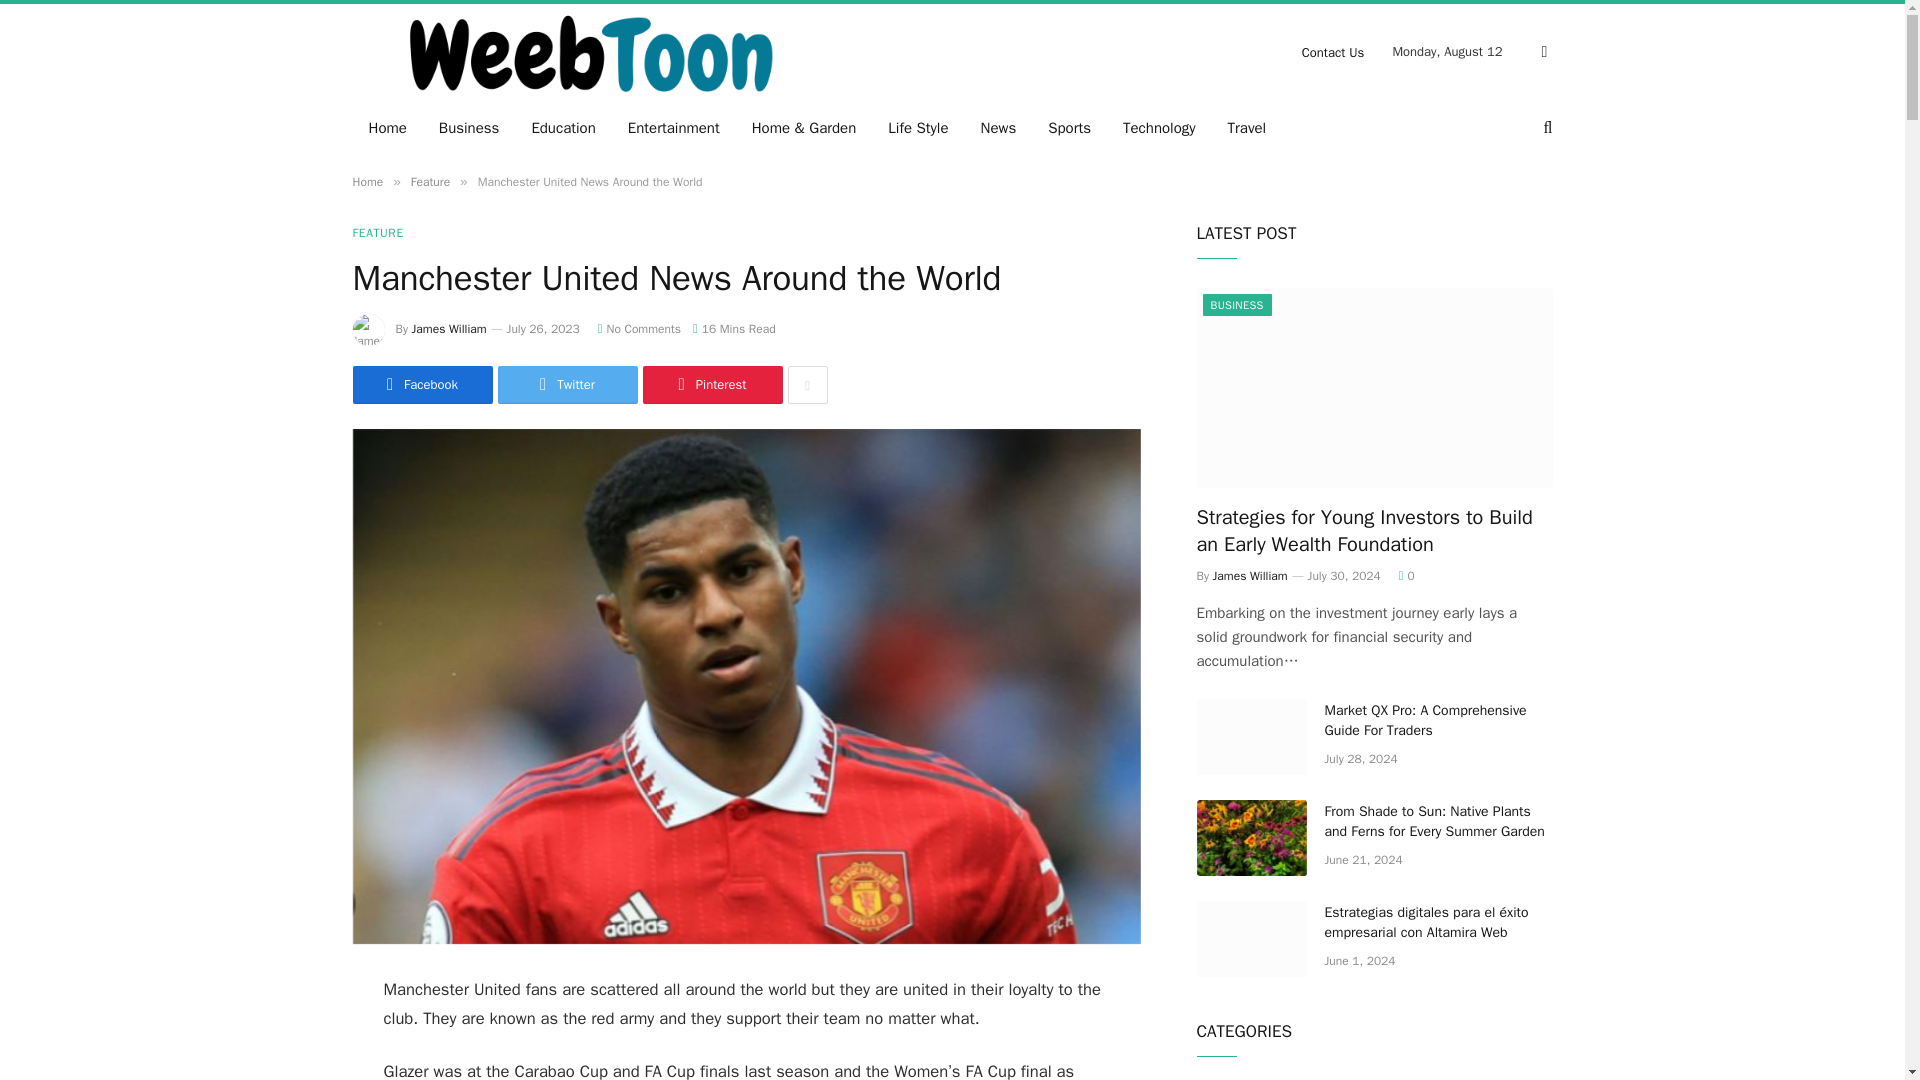 Image resolution: width=1920 pixels, height=1080 pixels. I want to click on Entertainment, so click(674, 128).